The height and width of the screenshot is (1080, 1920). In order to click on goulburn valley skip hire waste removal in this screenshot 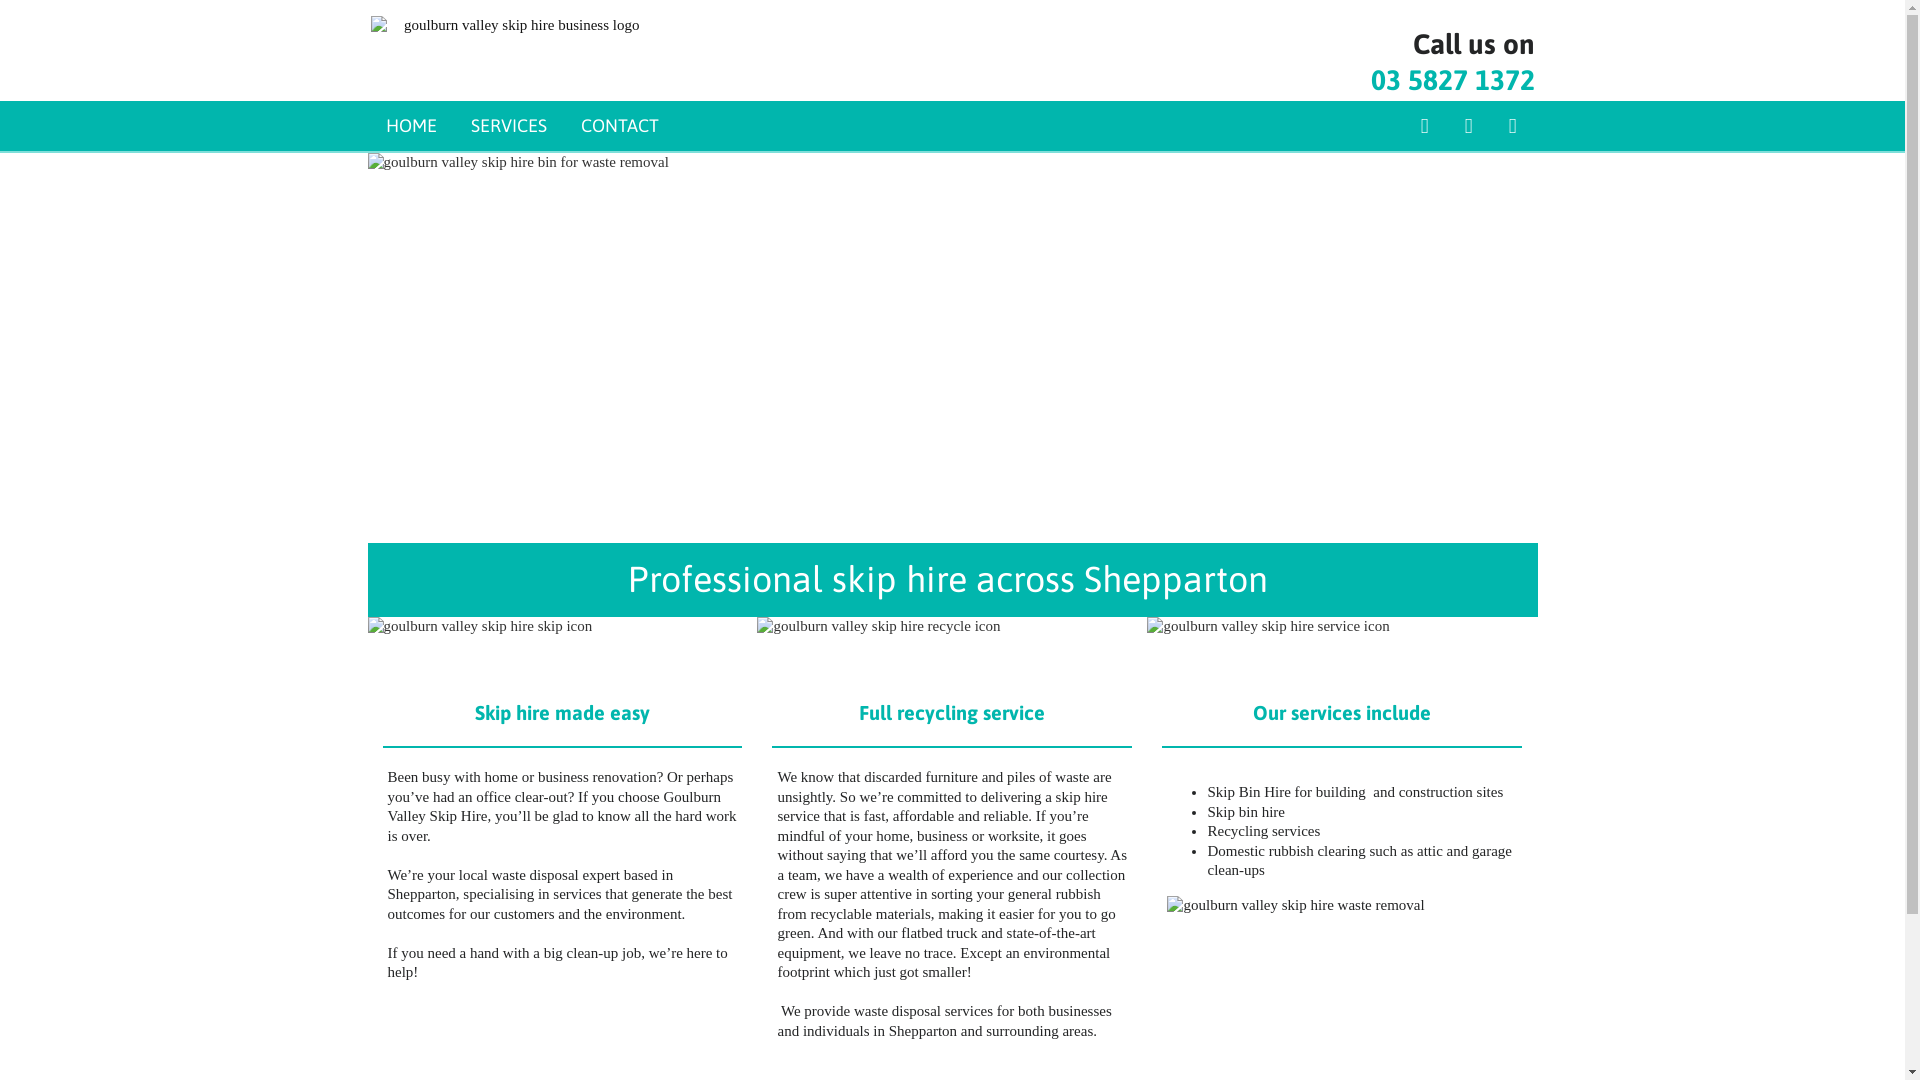, I will do `click(1342, 982)`.